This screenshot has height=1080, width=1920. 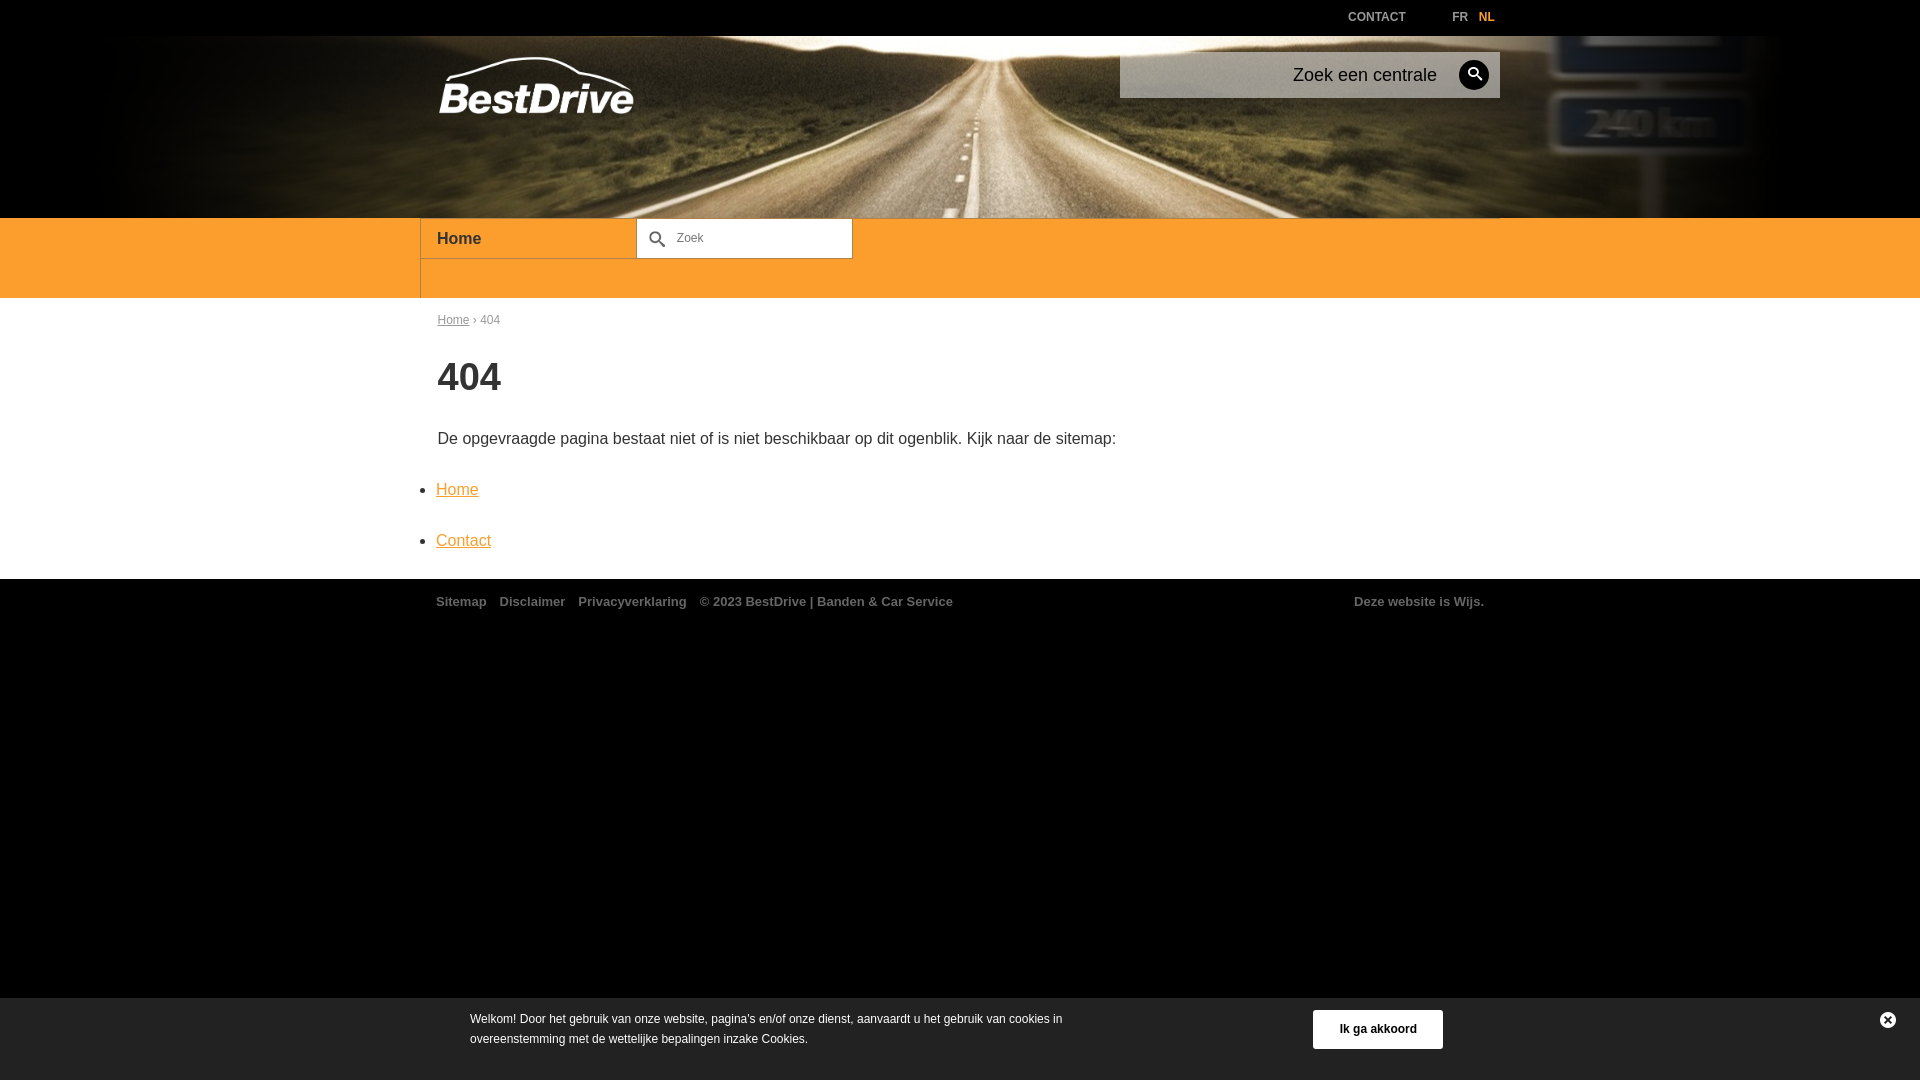 What do you see at coordinates (458, 490) in the screenshot?
I see `Home` at bounding box center [458, 490].